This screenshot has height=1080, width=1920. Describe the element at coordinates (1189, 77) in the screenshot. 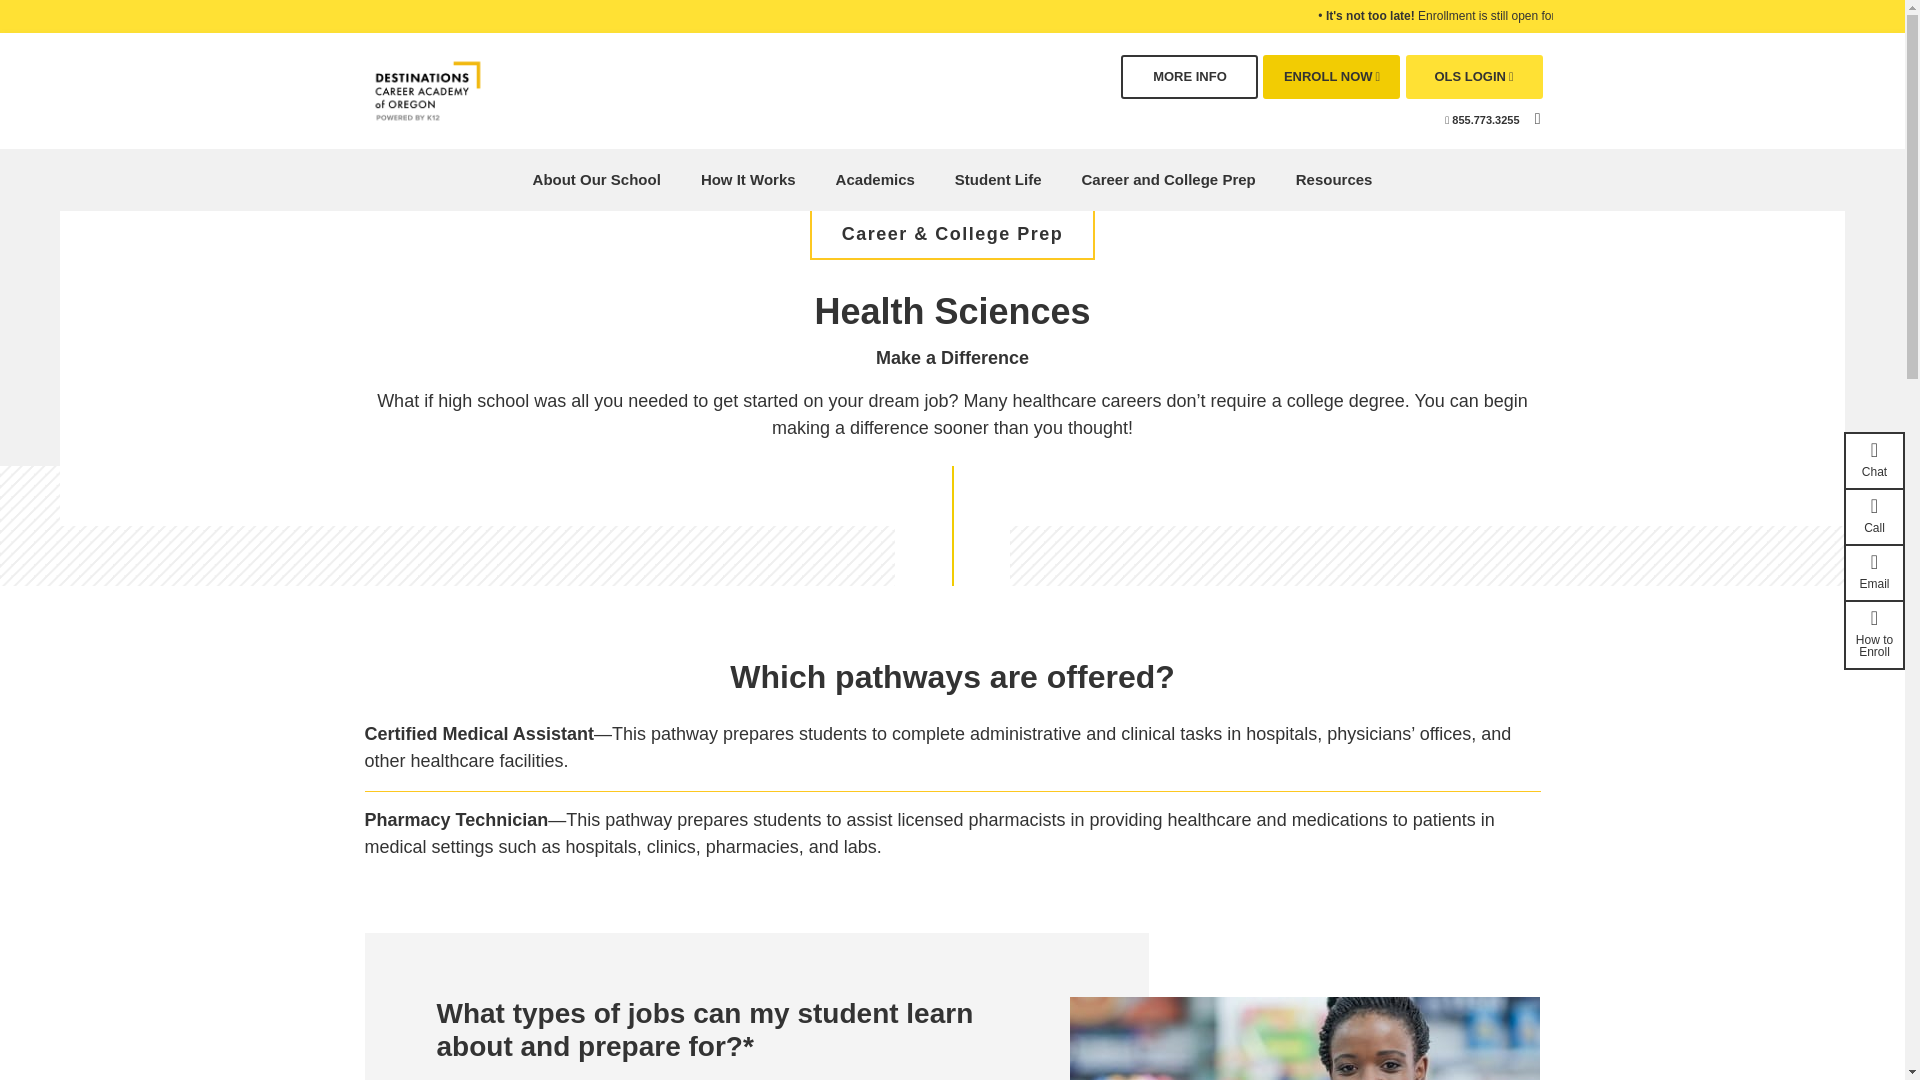

I see `Lead Form Modal` at that location.